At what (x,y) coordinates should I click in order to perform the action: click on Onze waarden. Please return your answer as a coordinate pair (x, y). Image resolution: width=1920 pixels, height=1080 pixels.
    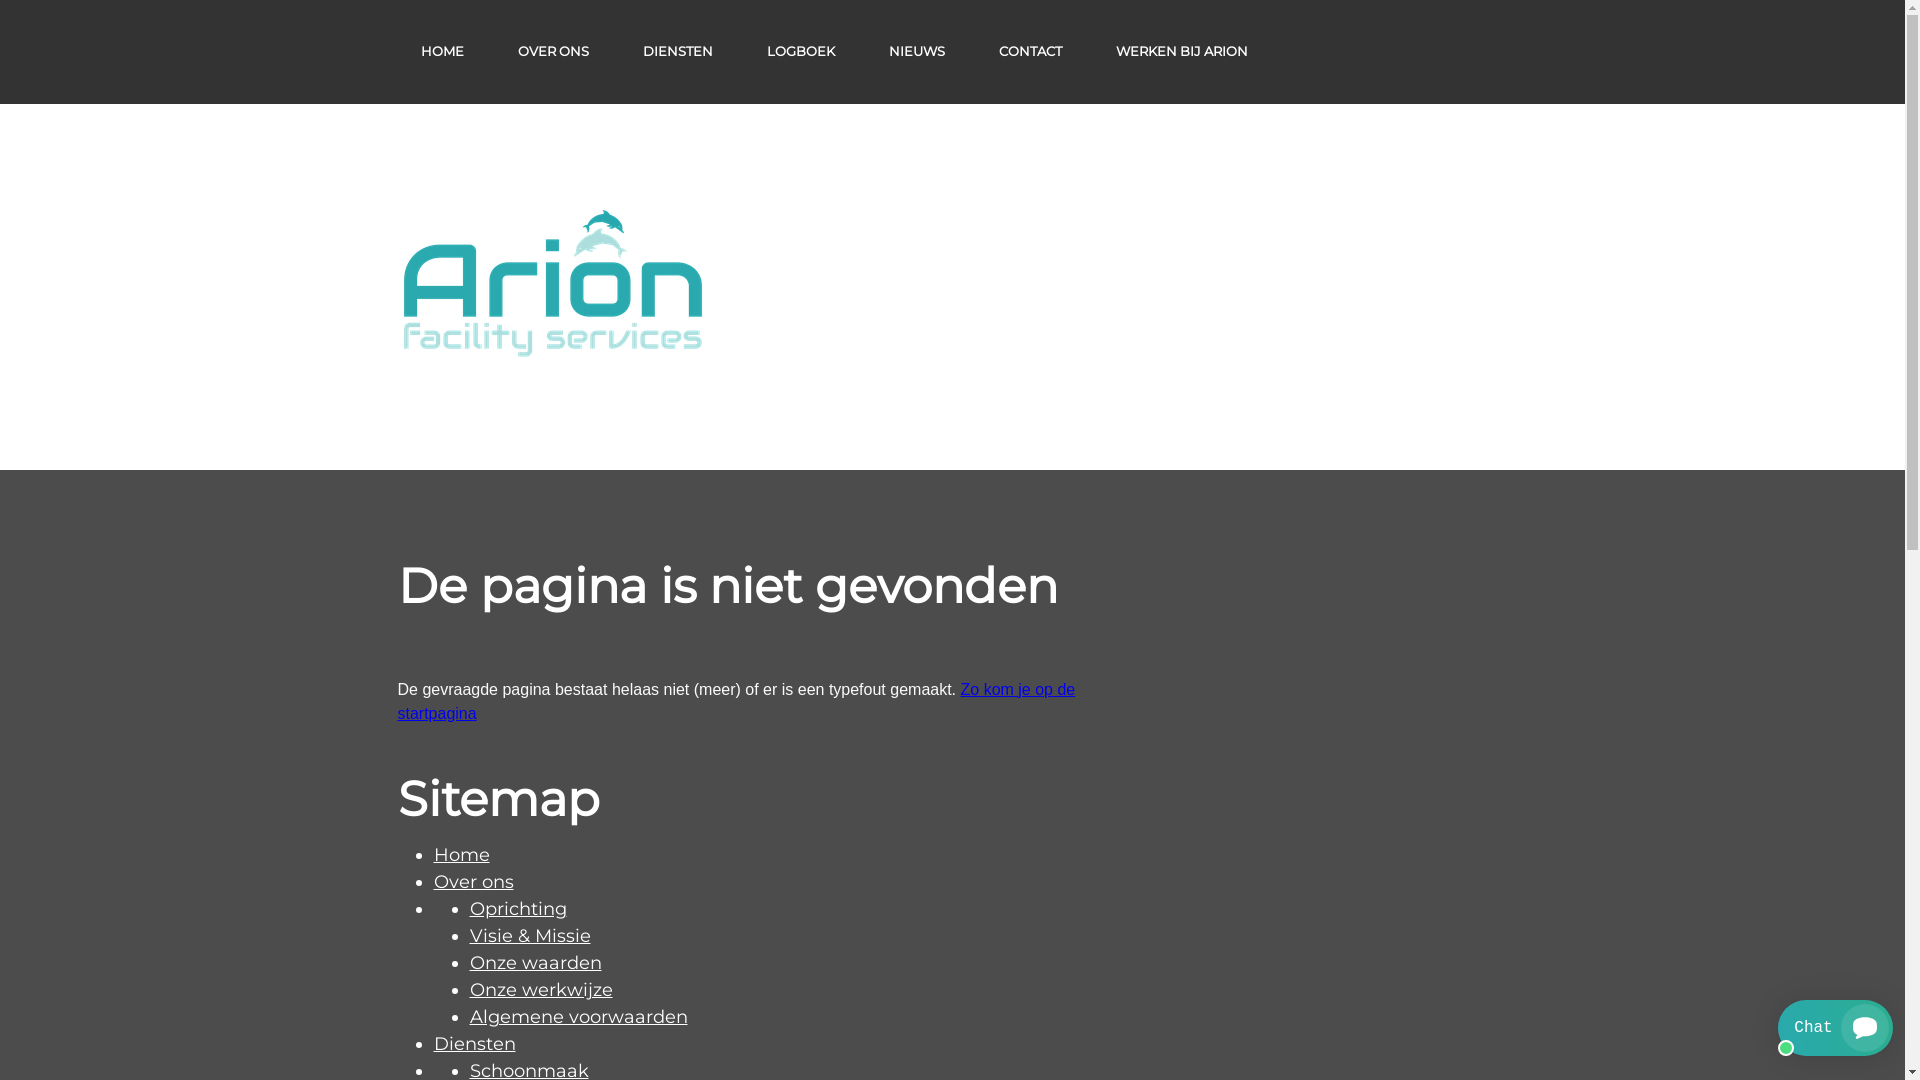
    Looking at the image, I should click on (536, 963).